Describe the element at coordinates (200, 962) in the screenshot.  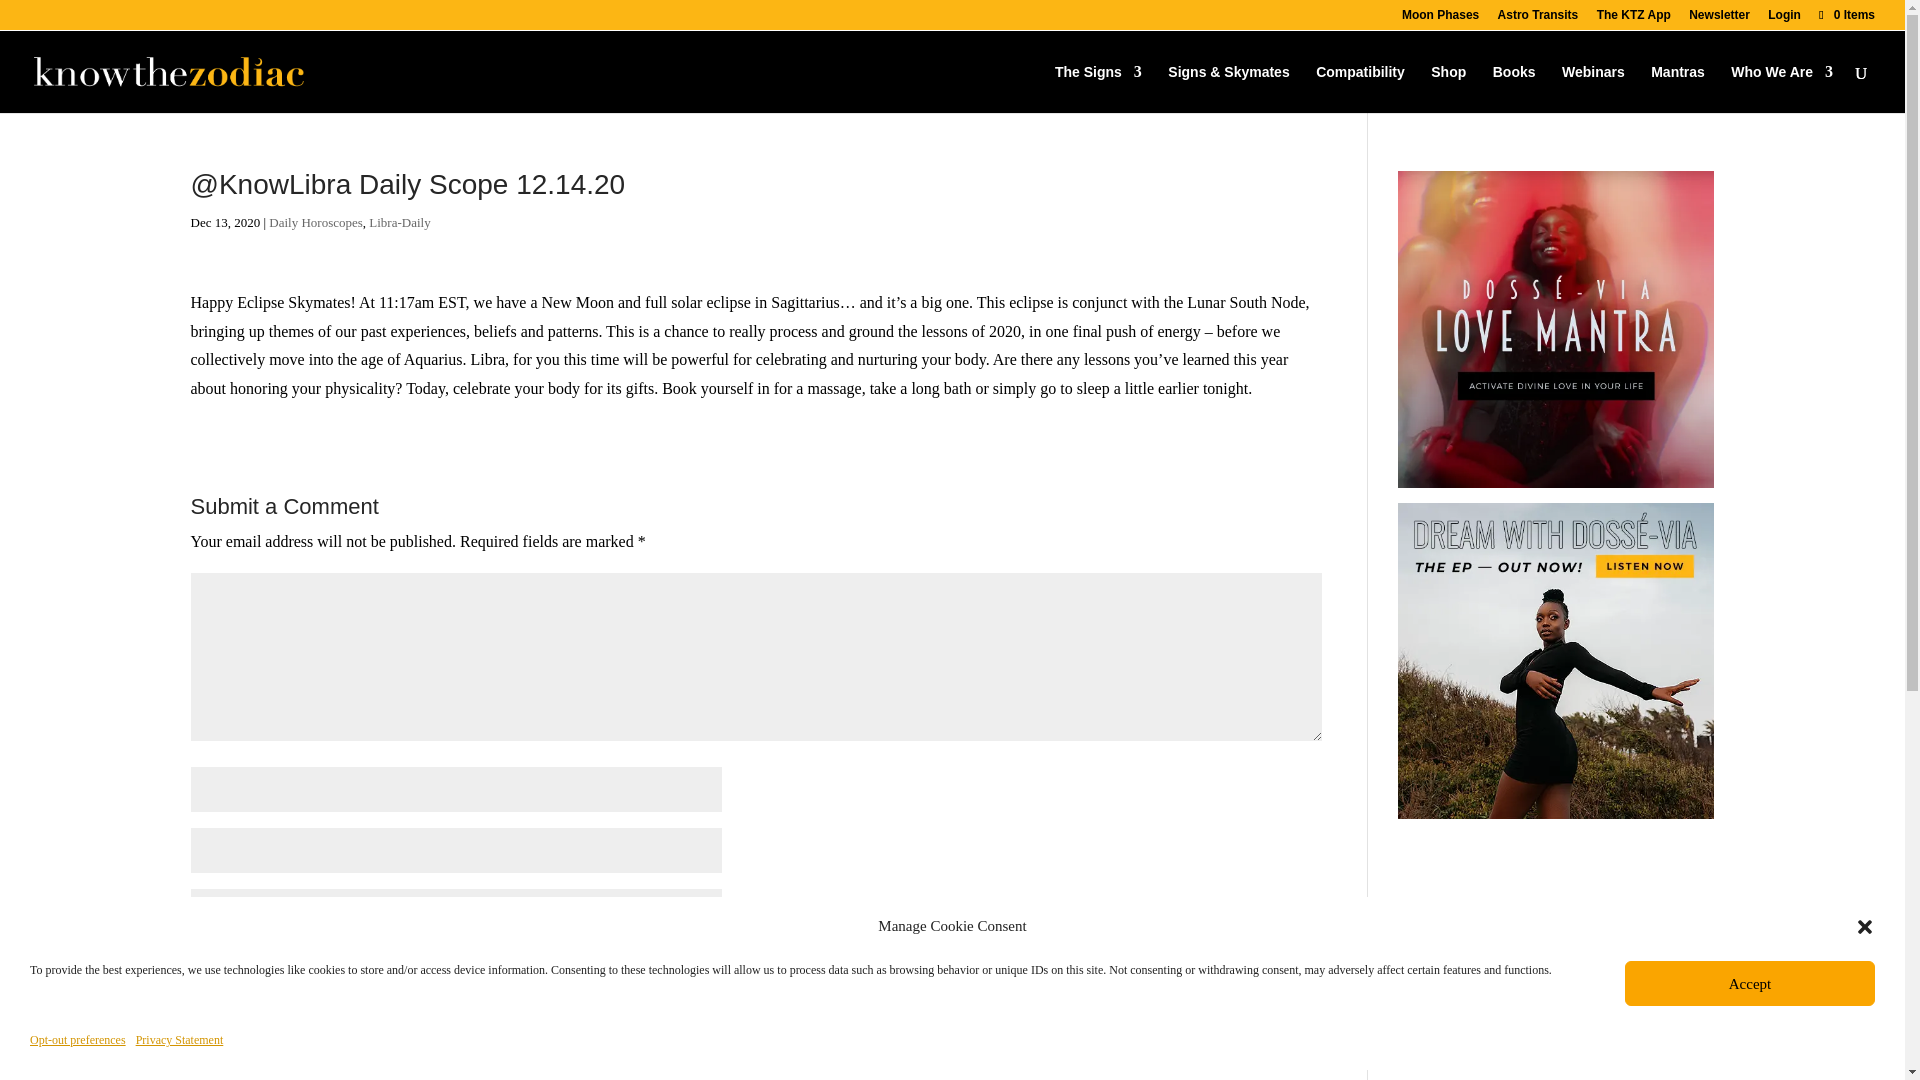
I see `yes` at that location.